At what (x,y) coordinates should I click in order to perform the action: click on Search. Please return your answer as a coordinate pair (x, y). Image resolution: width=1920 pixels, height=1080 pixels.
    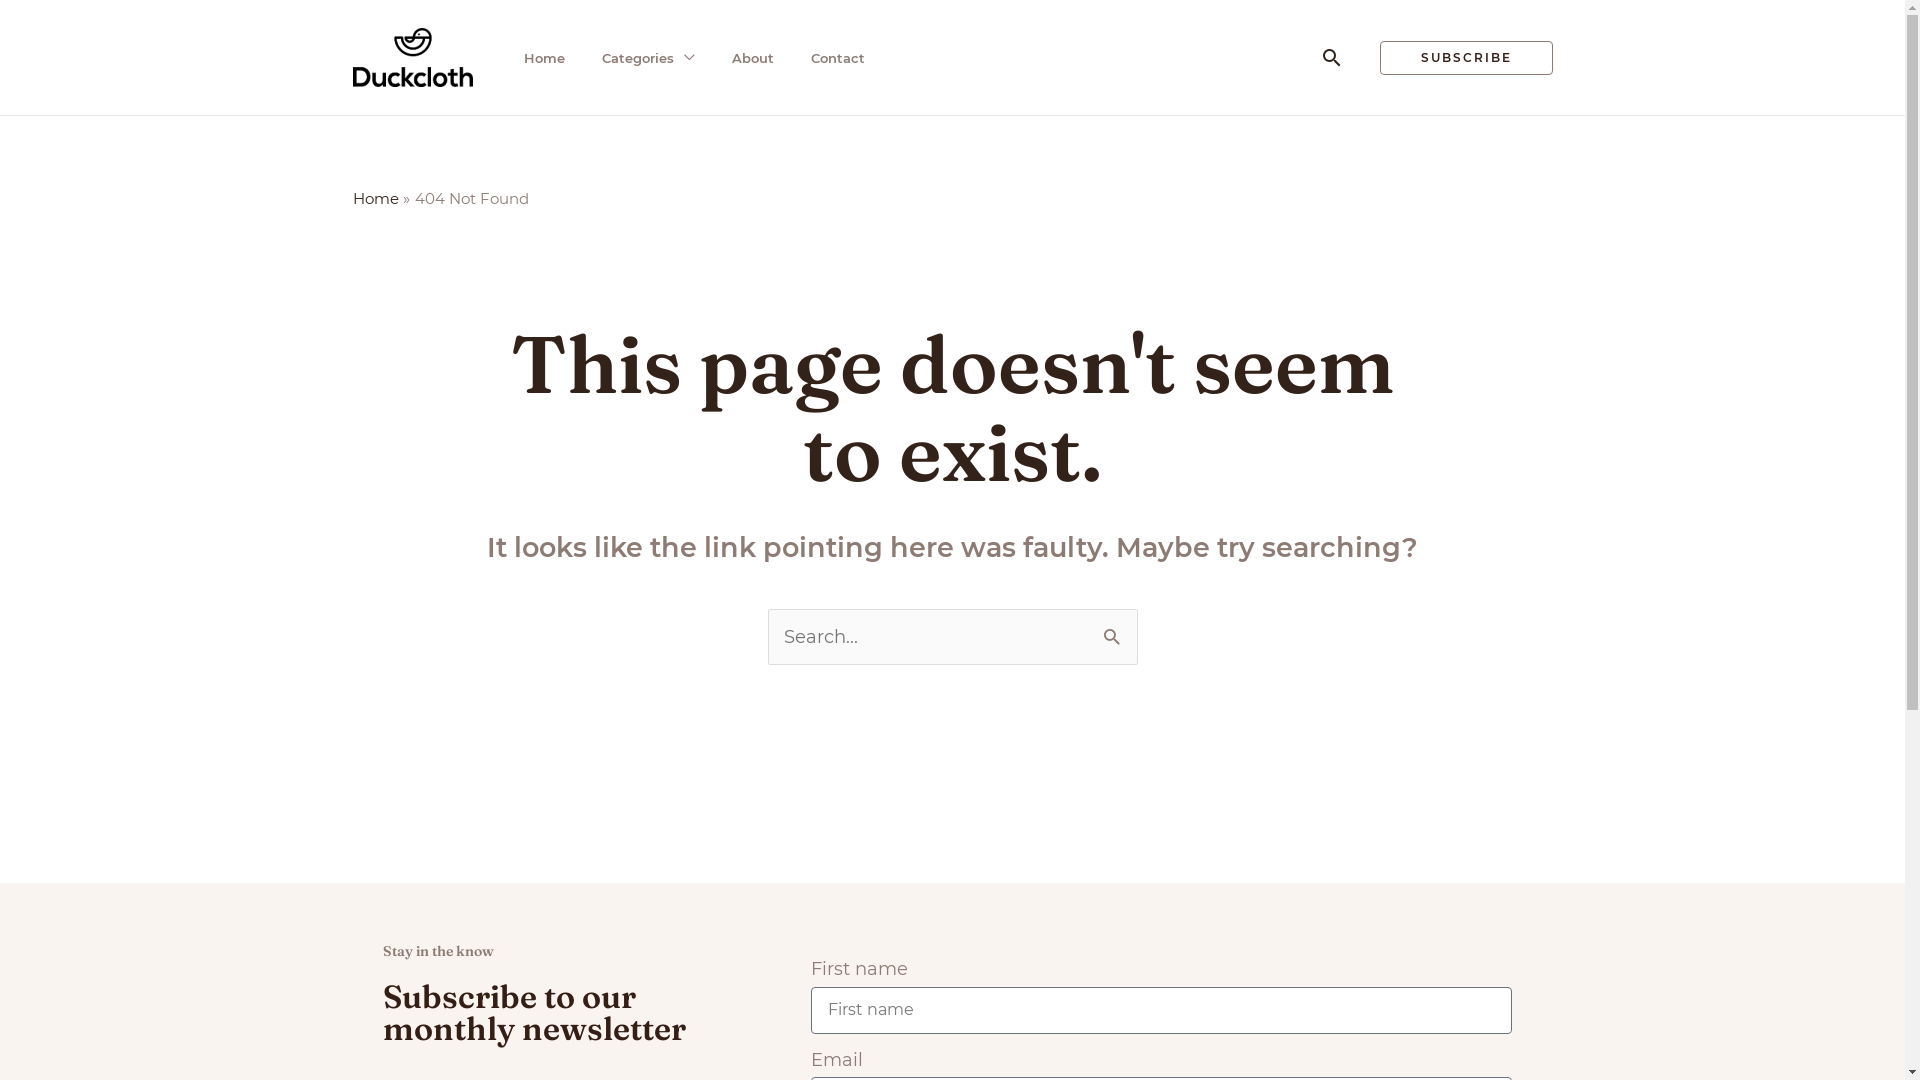
    Looking at the image, I should click on (1114, 628).